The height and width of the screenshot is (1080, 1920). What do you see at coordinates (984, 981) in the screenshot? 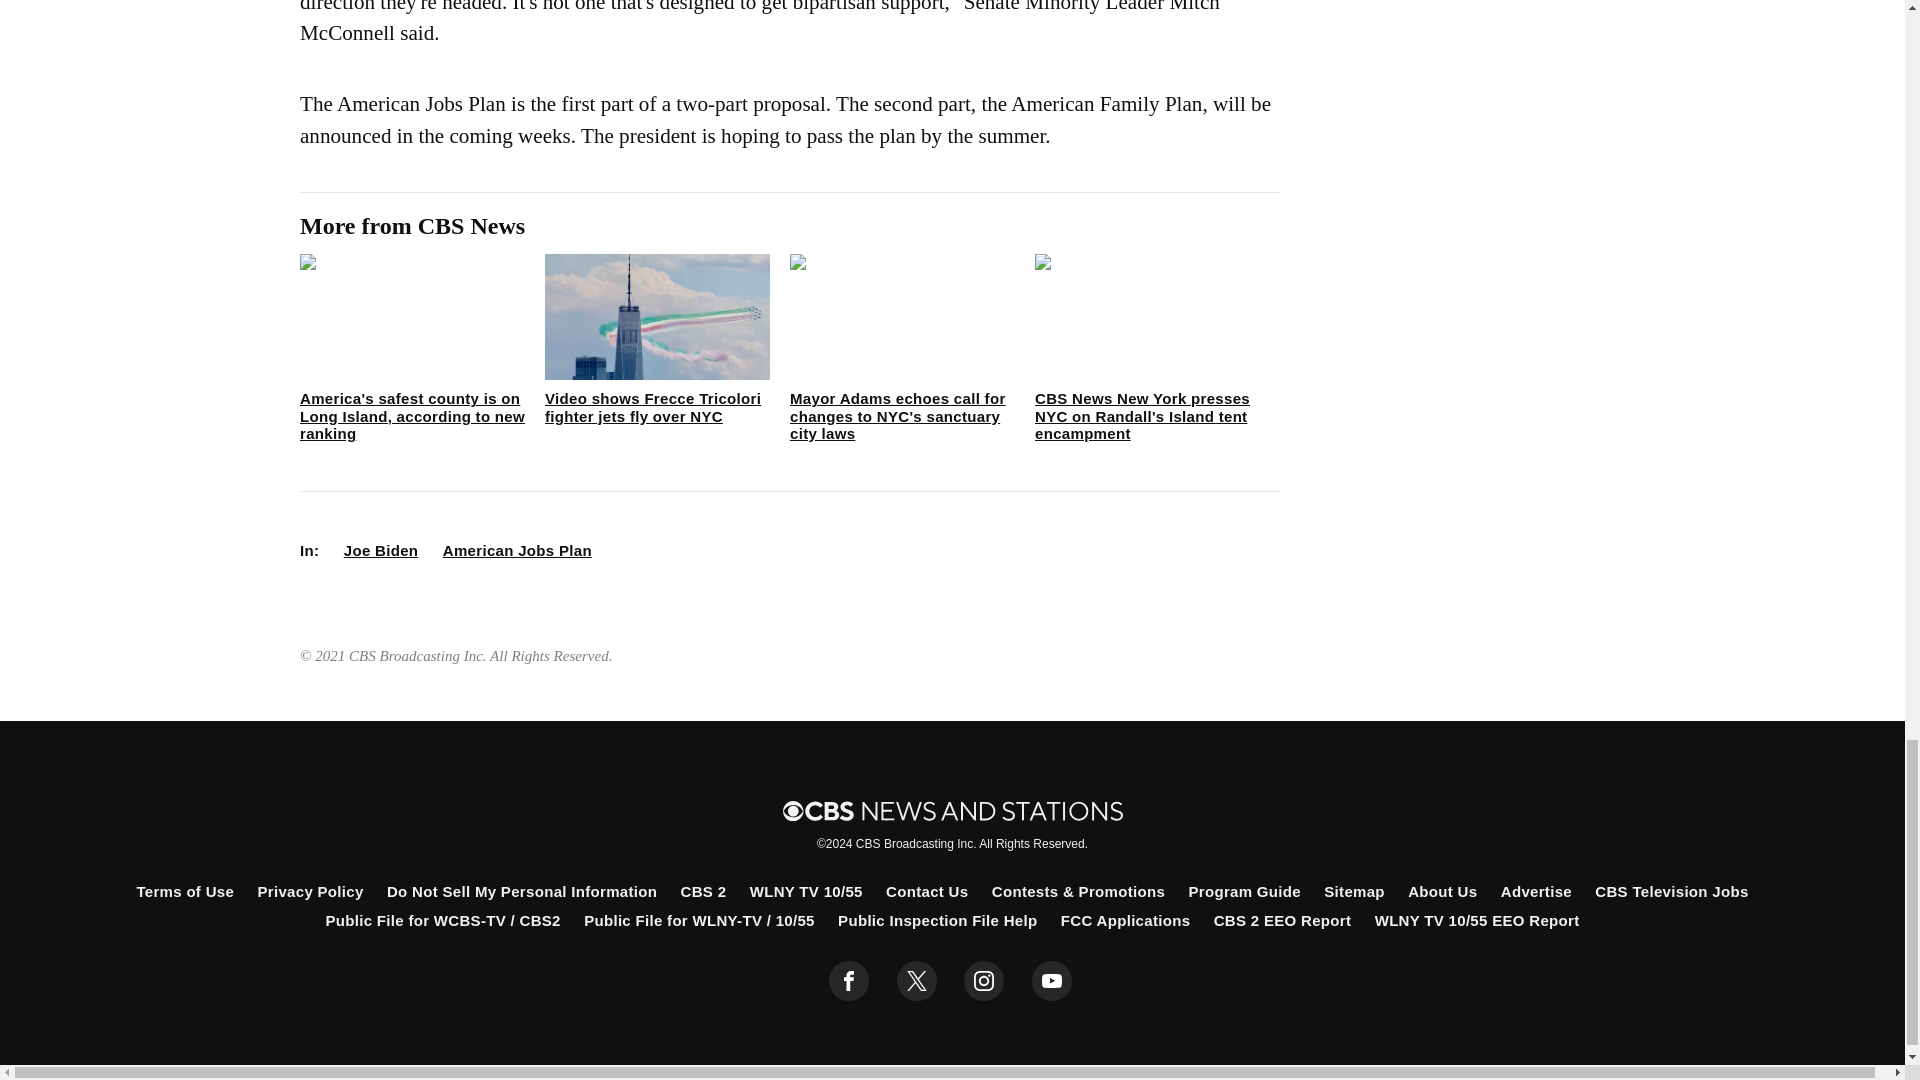
I see `instagram` at bounding box center [984, 981].